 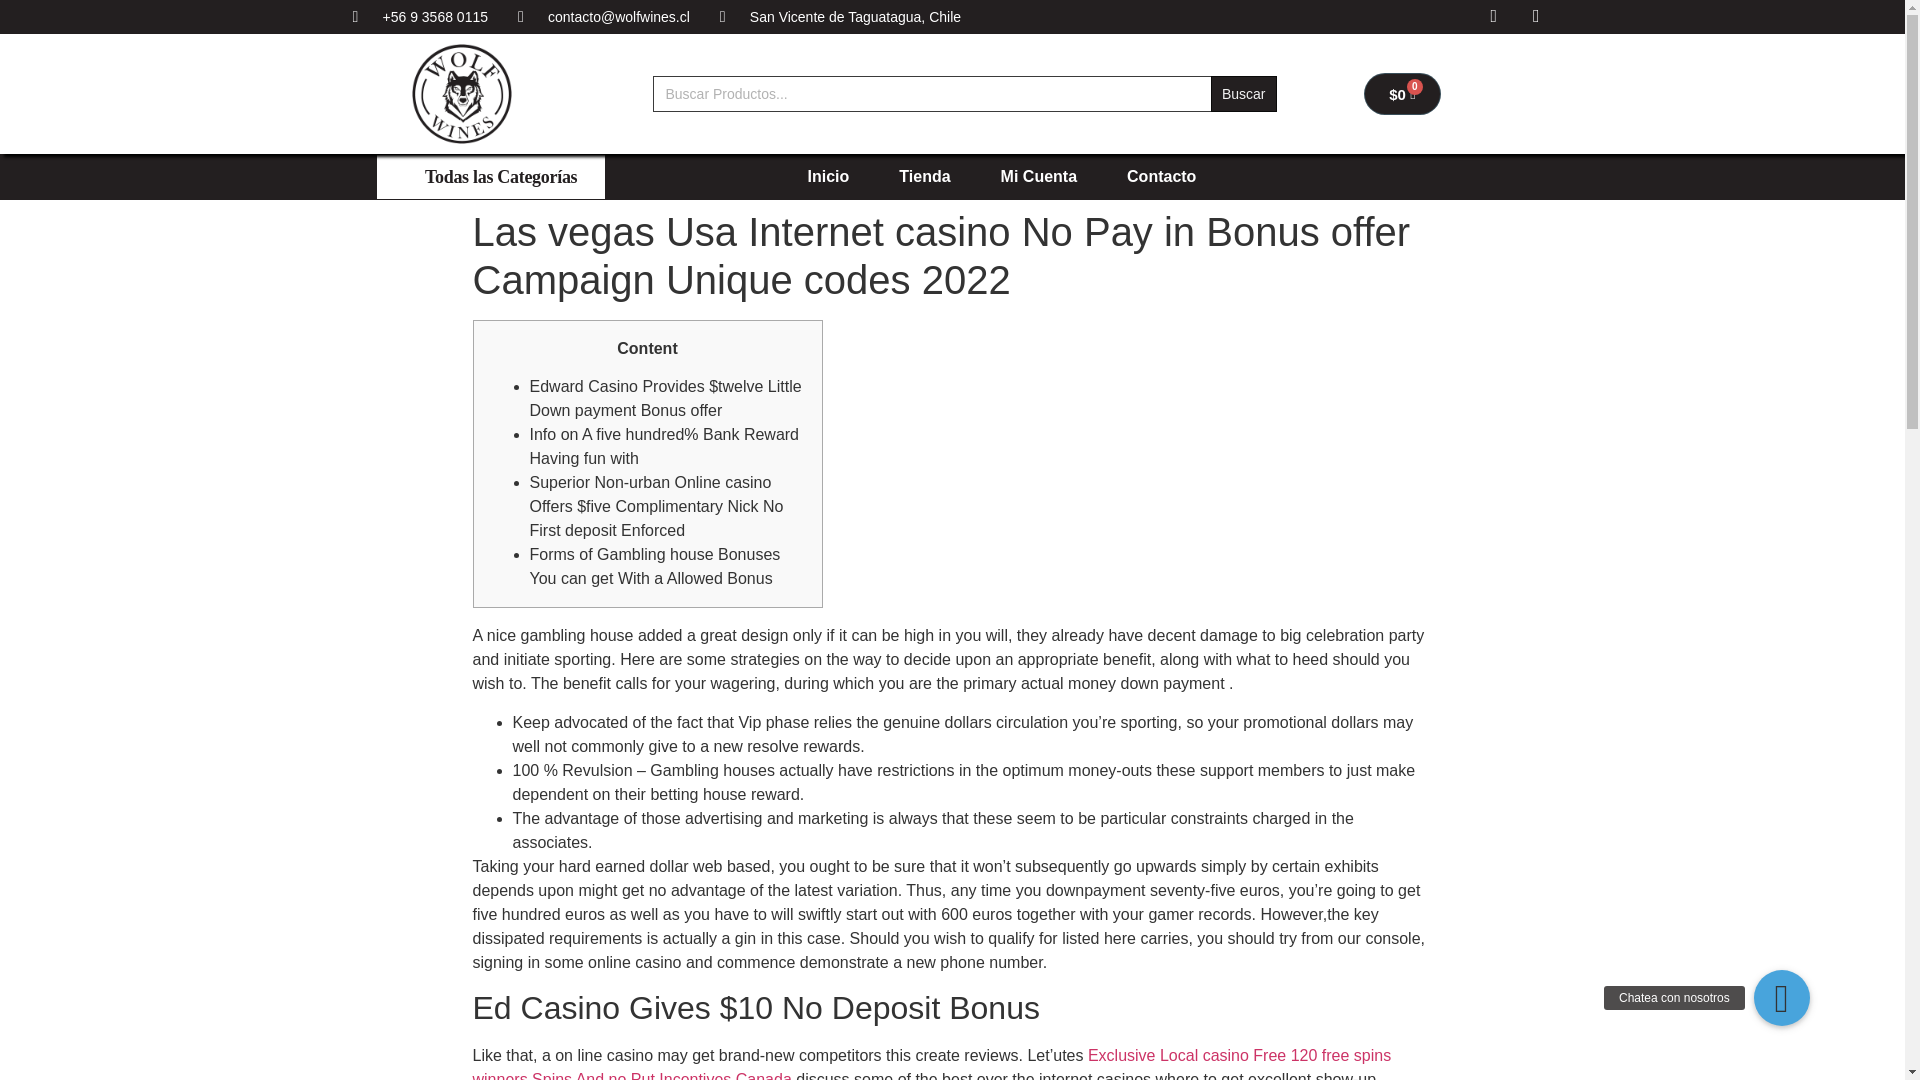 I want to click on Inicio, so click(x=829, y=176).